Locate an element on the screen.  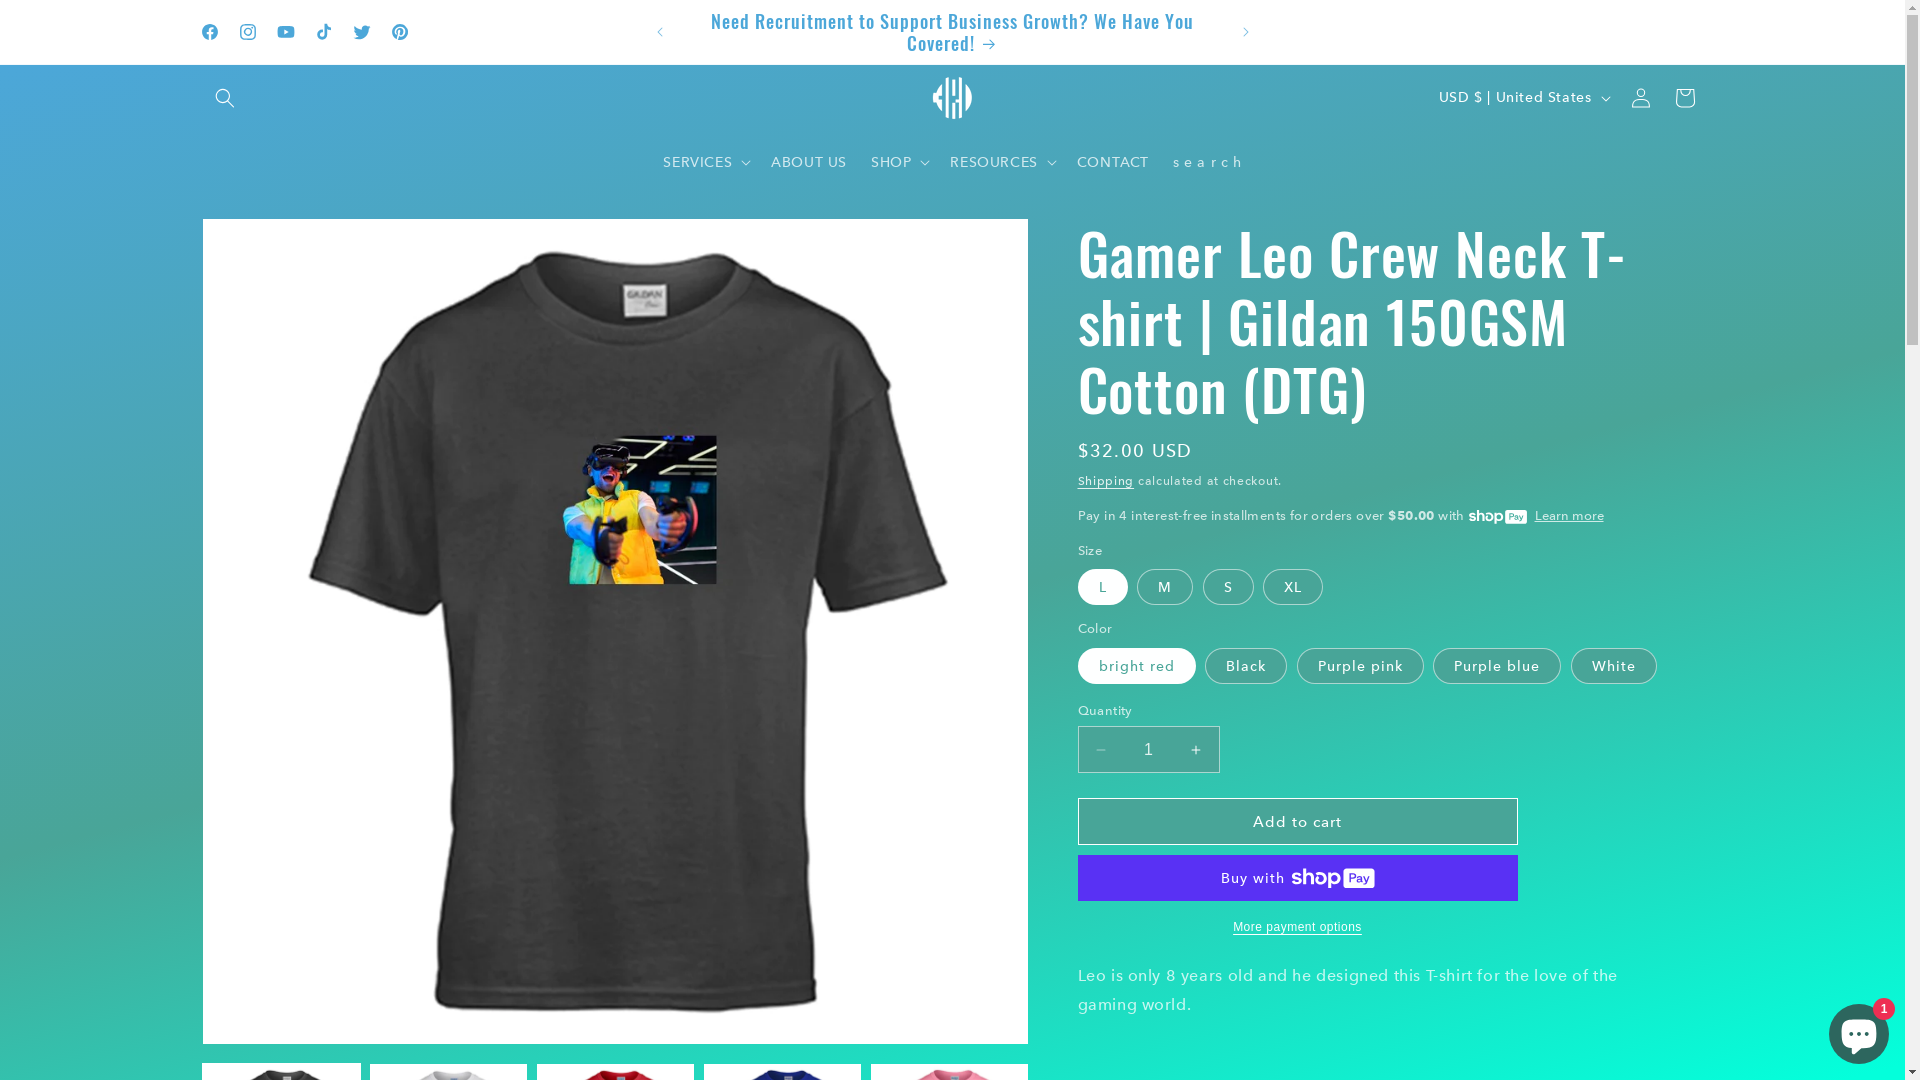
Instagram is located at coordinates (247, 32).